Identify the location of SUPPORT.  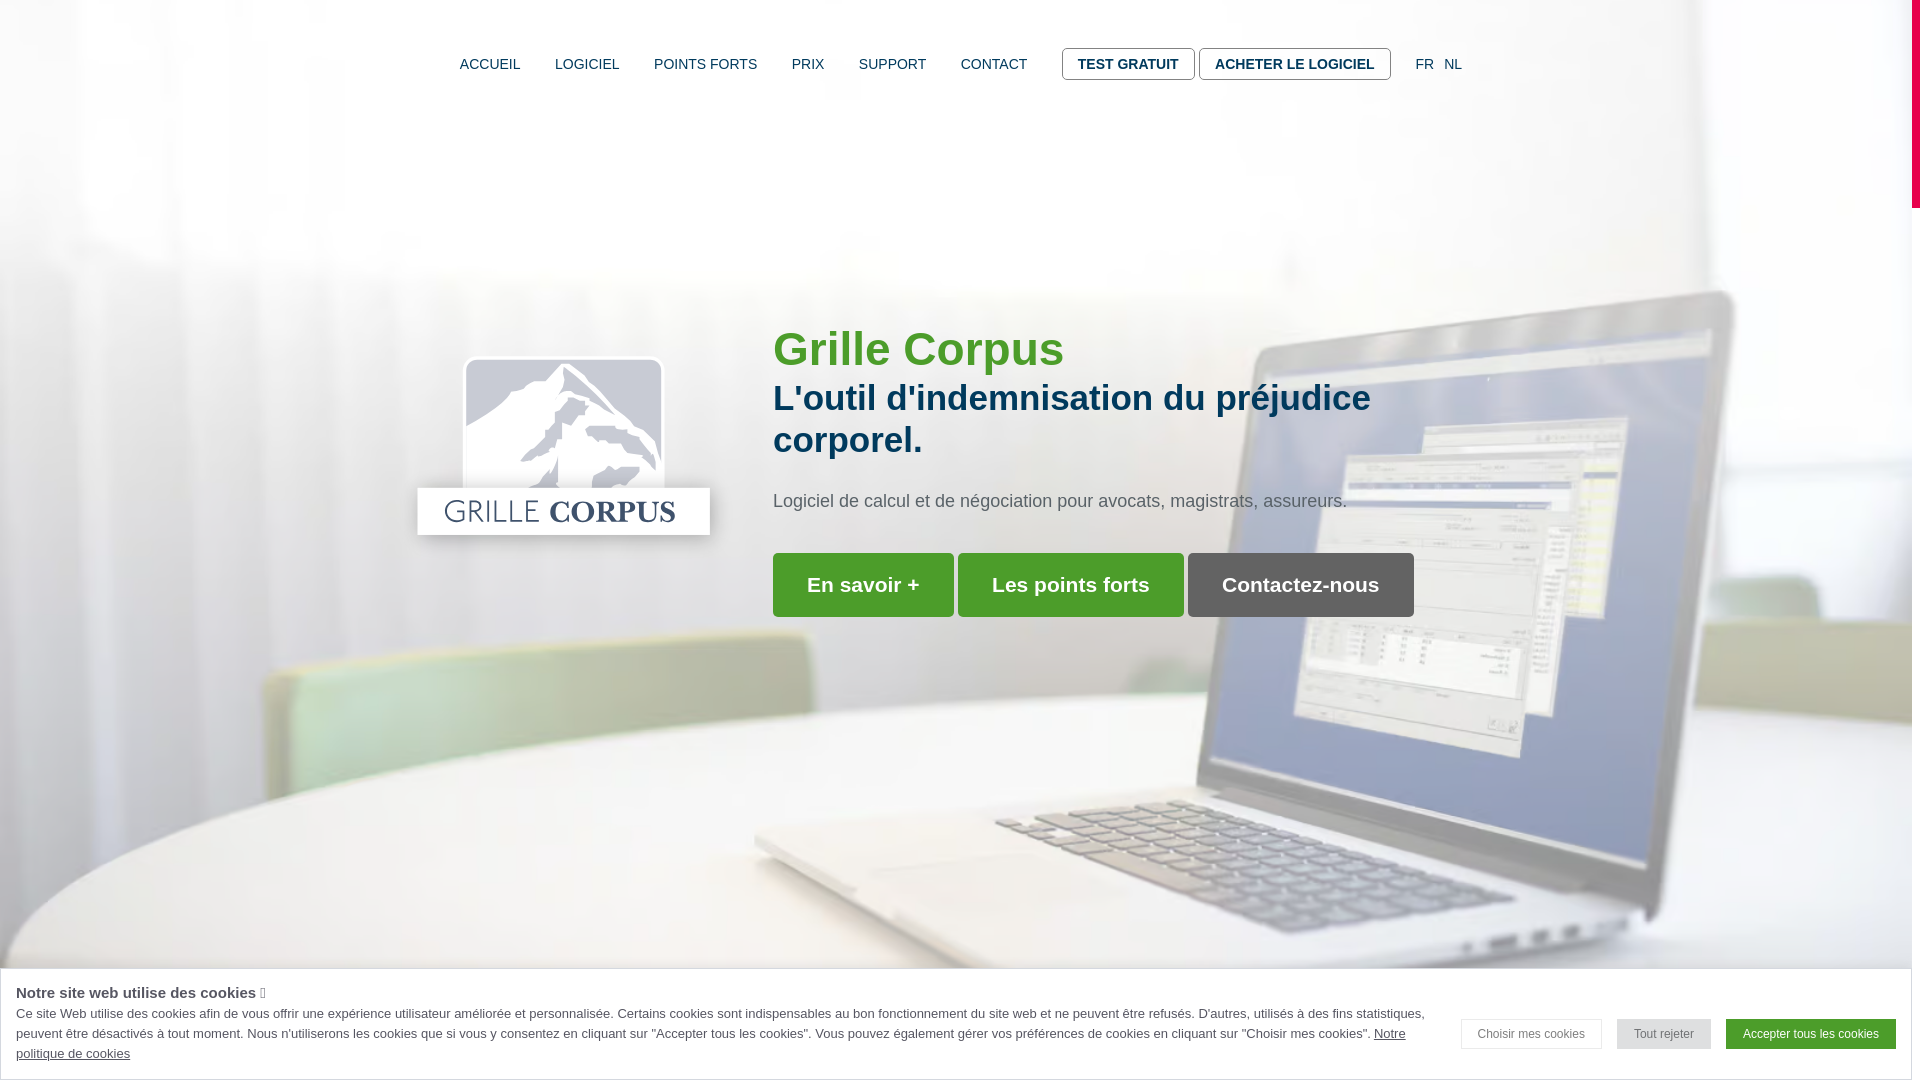
(892, 64).